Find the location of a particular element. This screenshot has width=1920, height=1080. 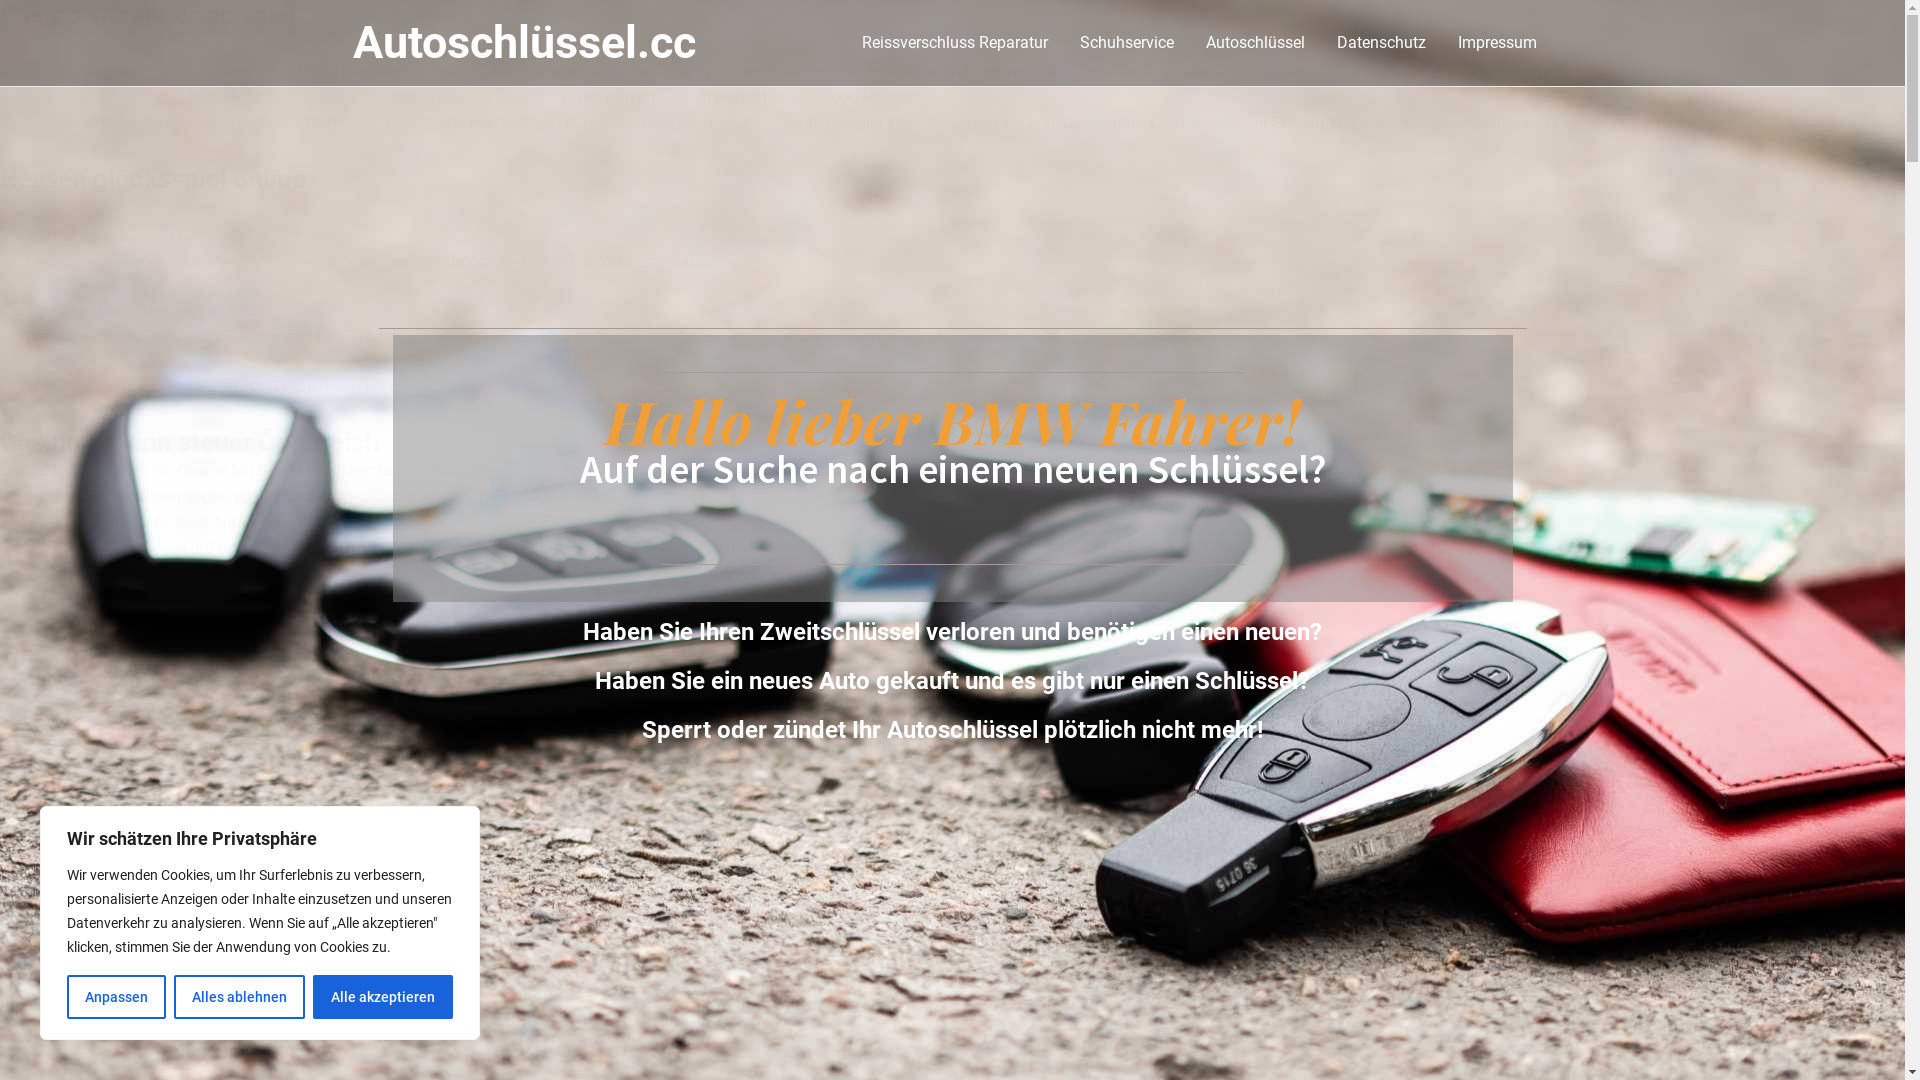

Wie Gewinnt Man Bei Android-Automaten Tipps Und Tricks is located at coordinates (206, 522).